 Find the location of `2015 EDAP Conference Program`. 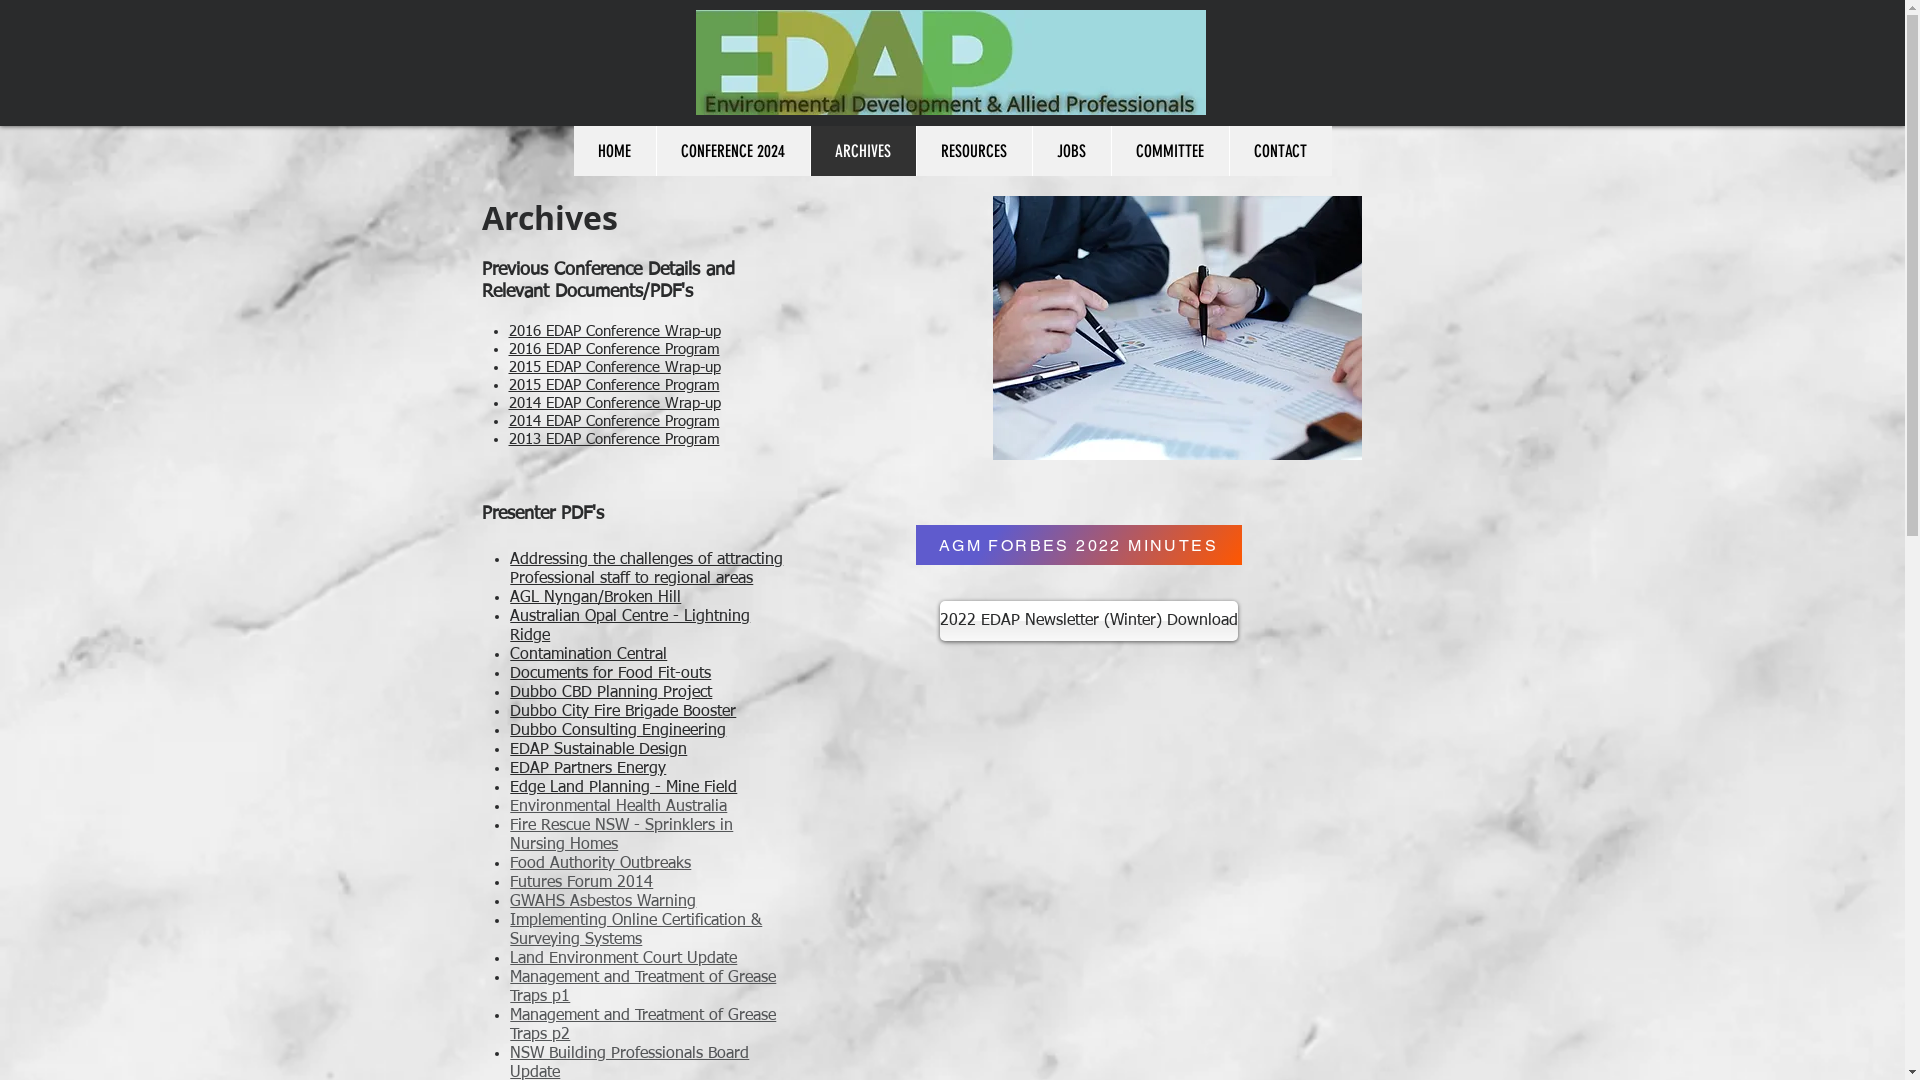

2015 EDAP Conference Program is located at coordinates (614, 386).